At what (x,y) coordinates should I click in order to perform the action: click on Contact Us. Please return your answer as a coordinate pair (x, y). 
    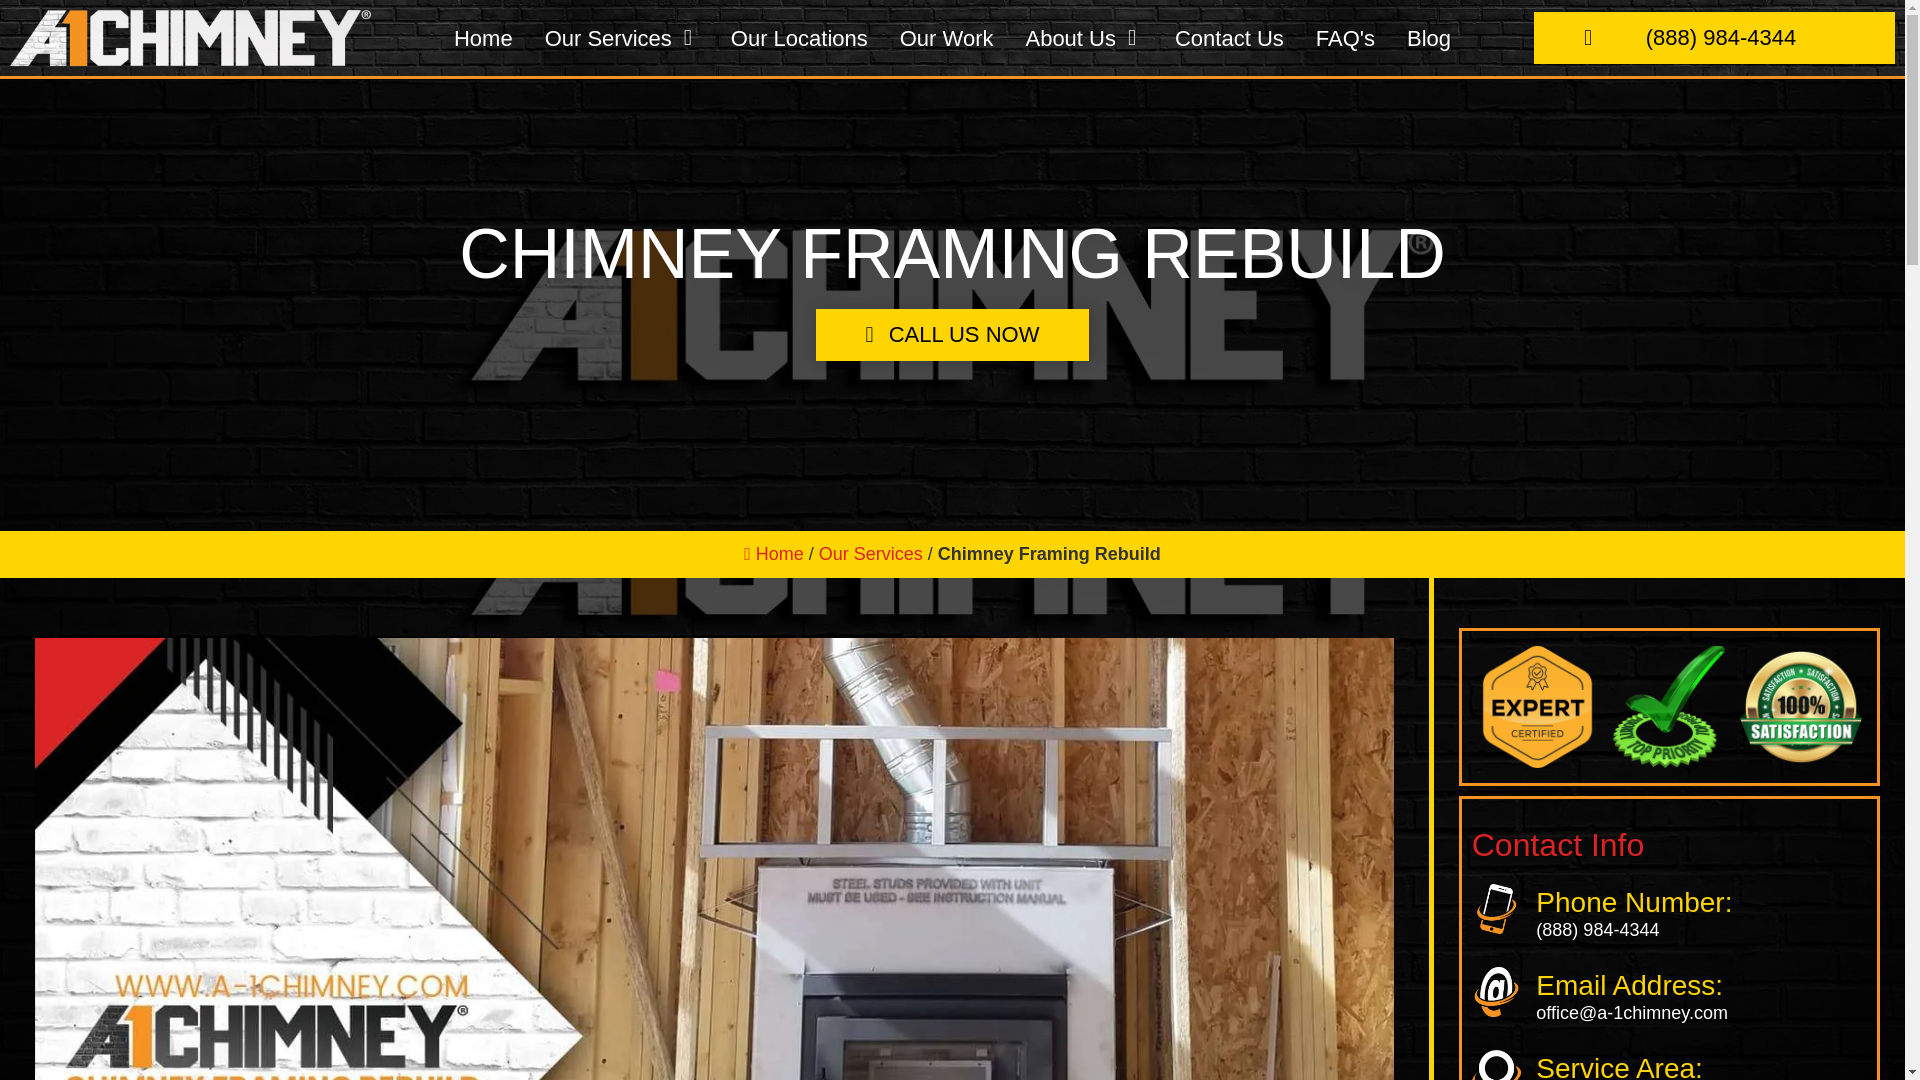
    Looking at the image, I should click on (1230, 24).